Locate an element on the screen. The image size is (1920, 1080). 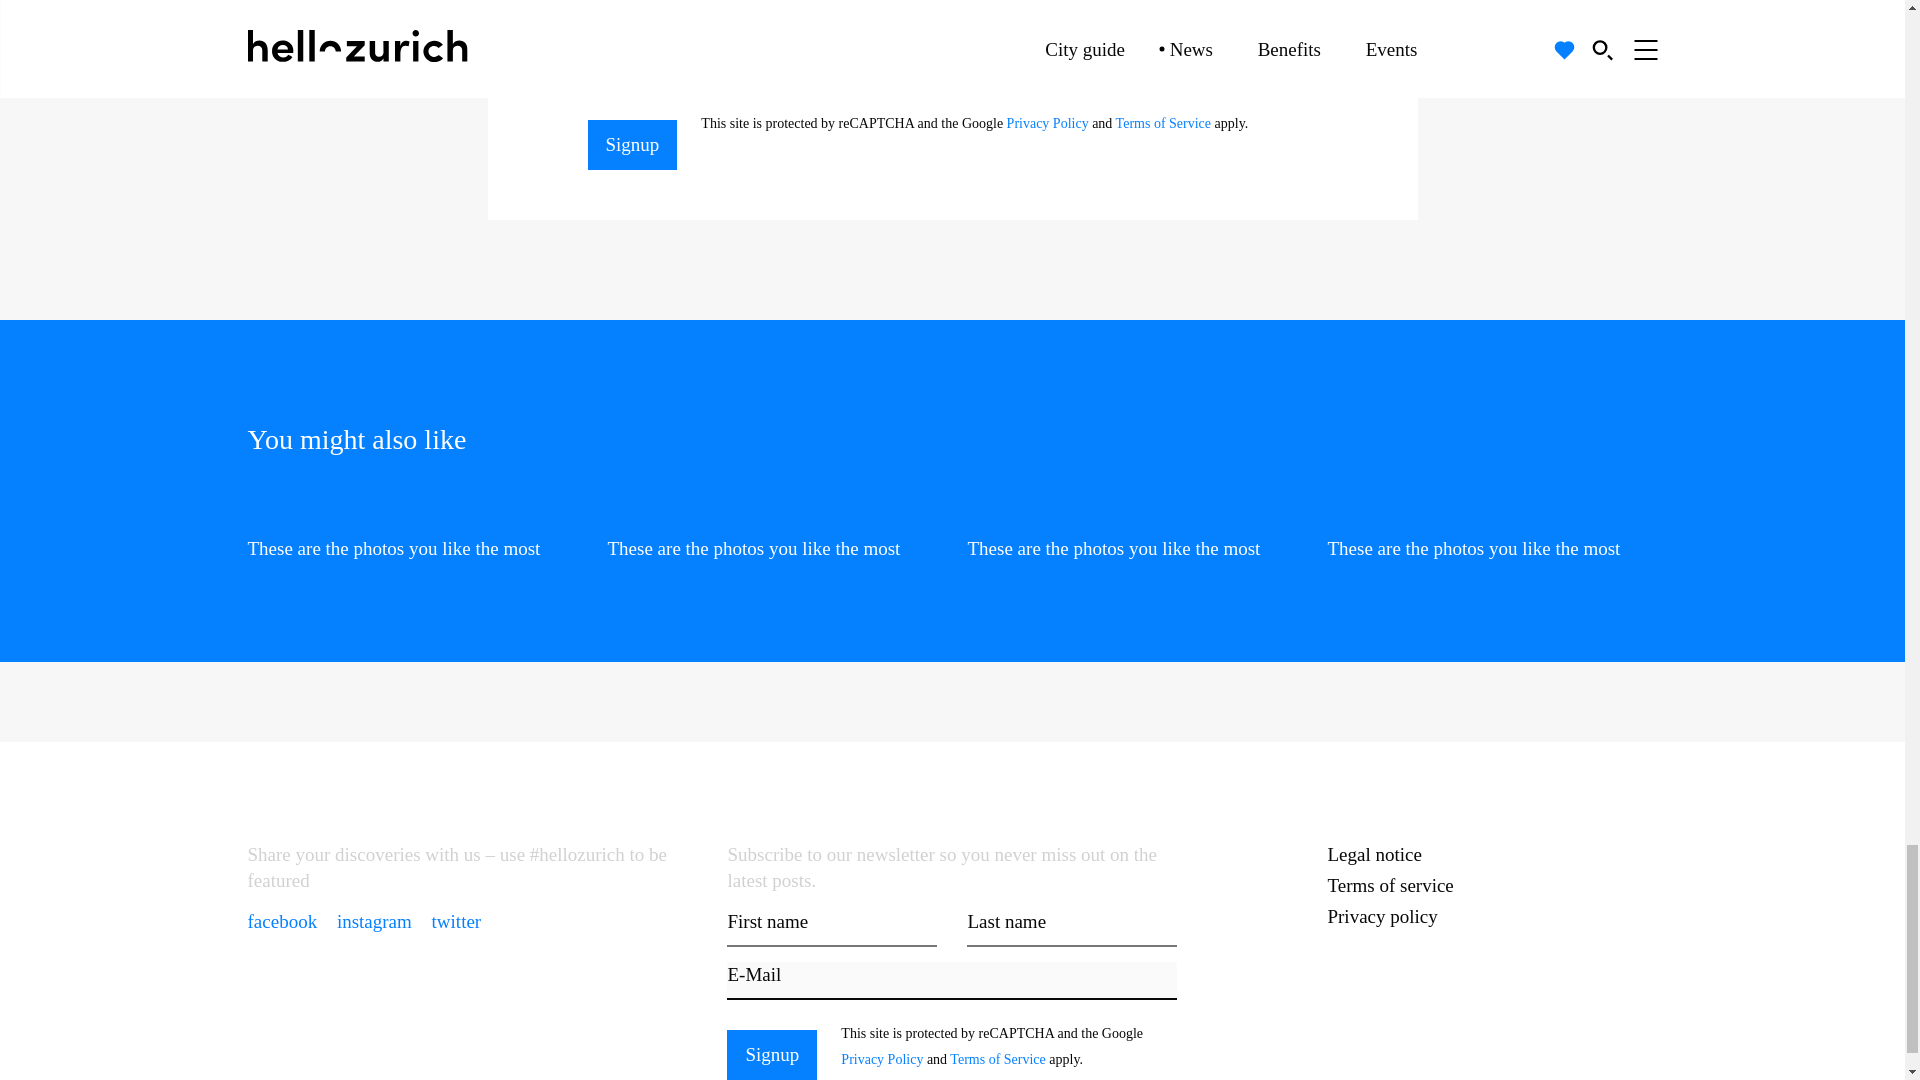
Signup is located at coordinates (632, 144).